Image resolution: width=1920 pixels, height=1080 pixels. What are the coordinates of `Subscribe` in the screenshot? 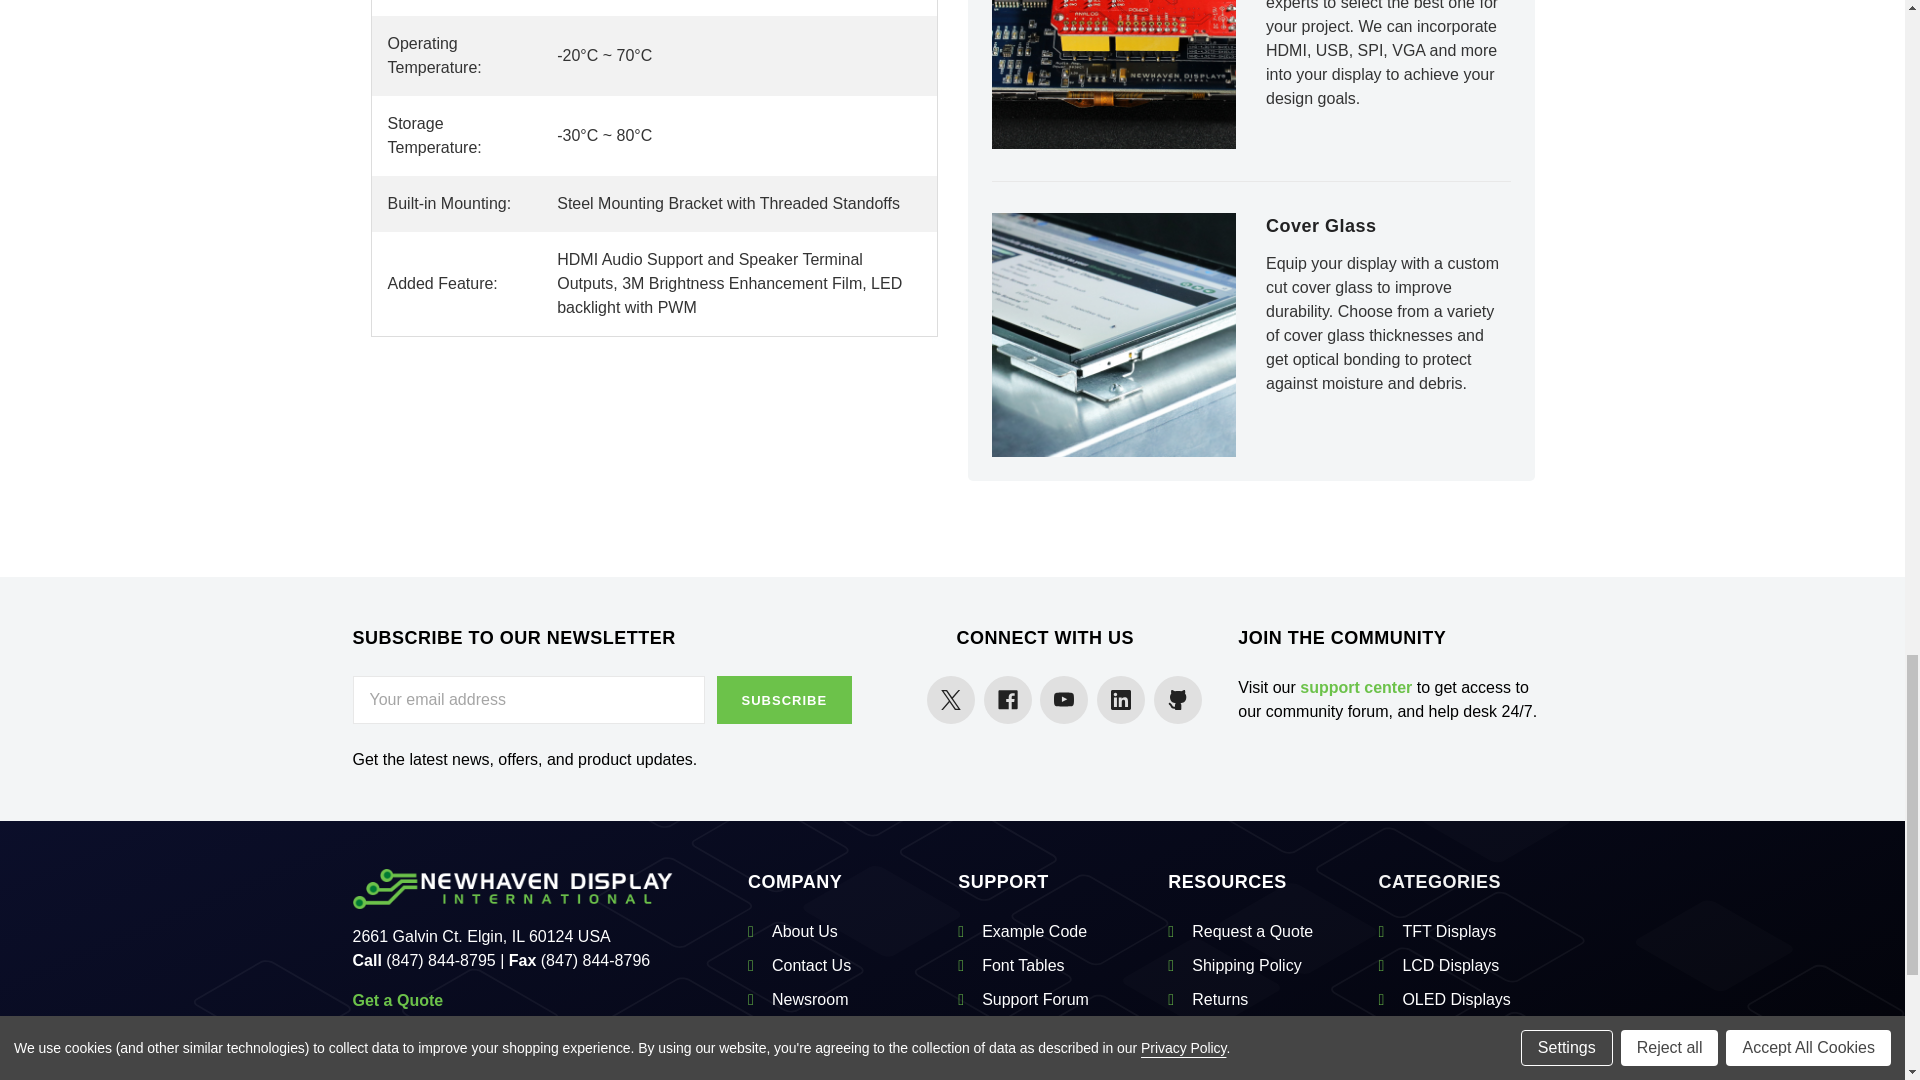 It's located at (784, 700).